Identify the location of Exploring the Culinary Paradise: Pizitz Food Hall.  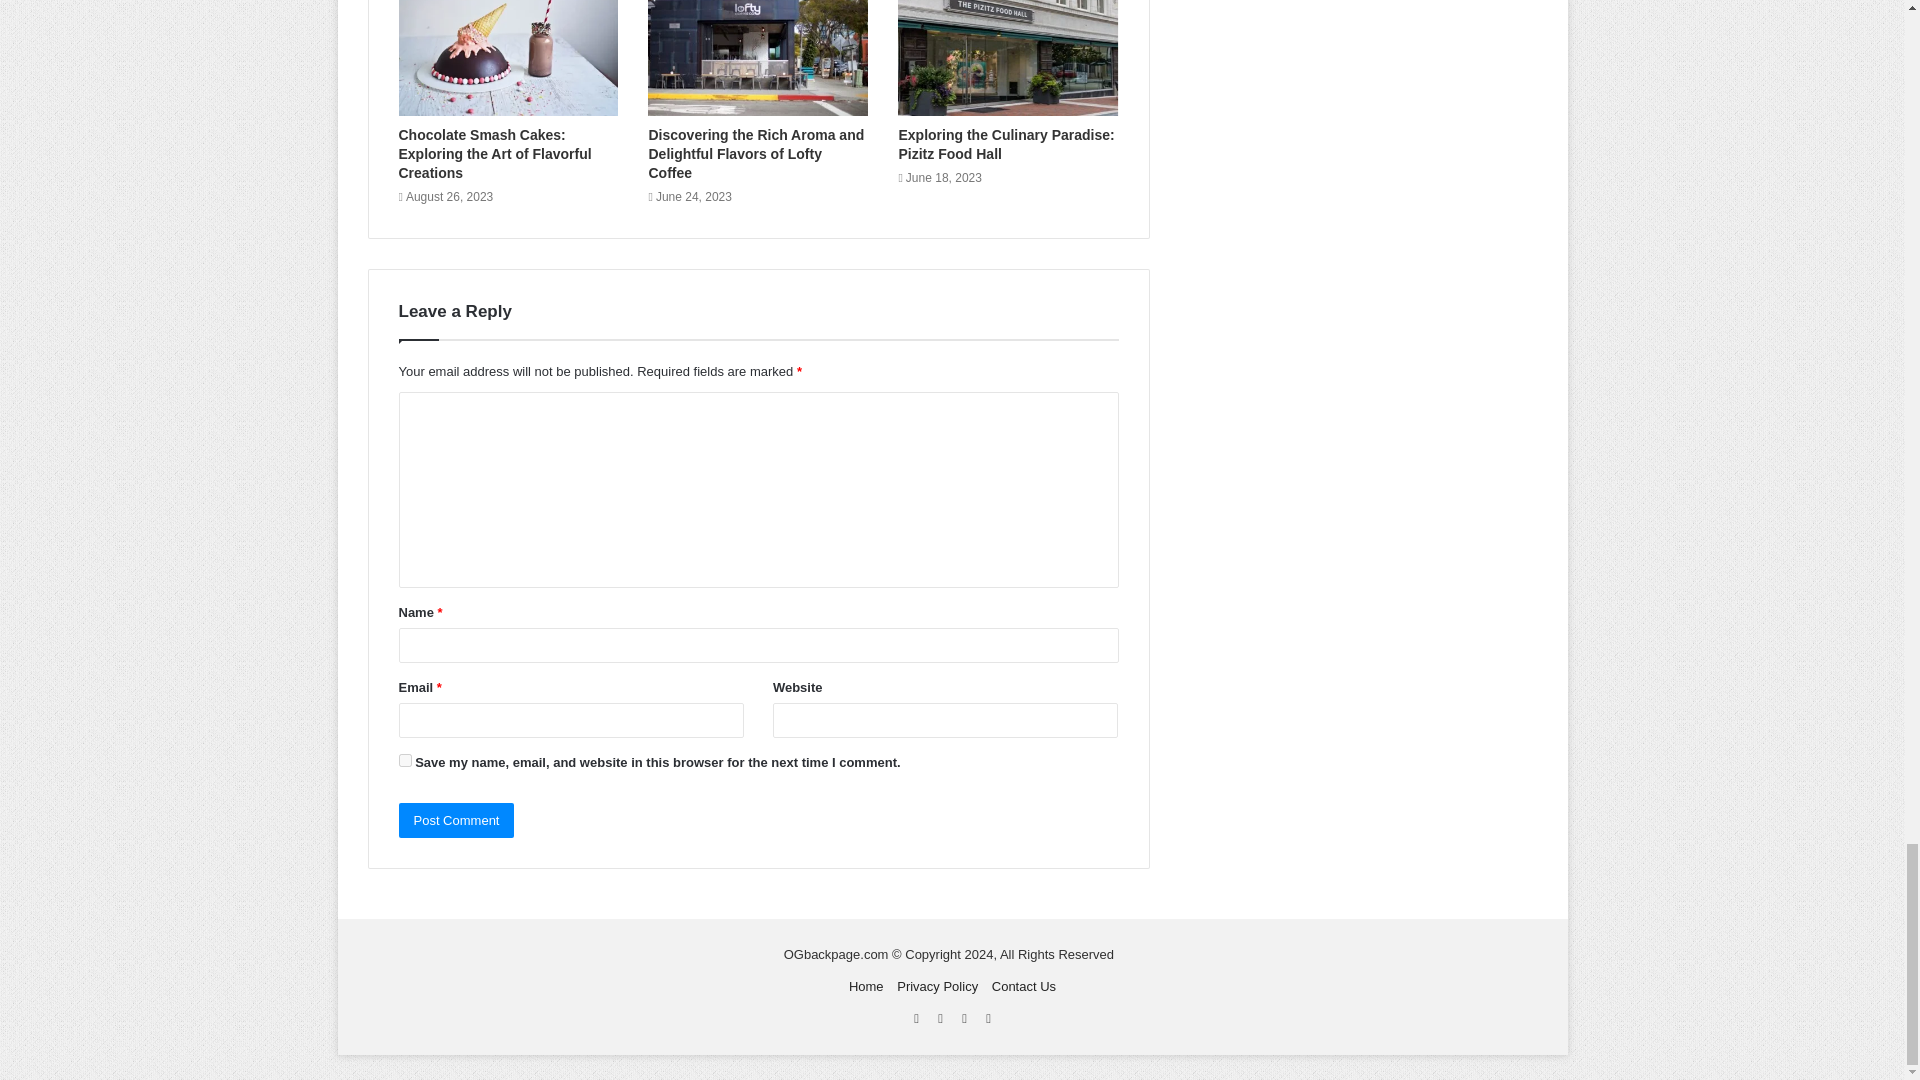
(1006, 144).